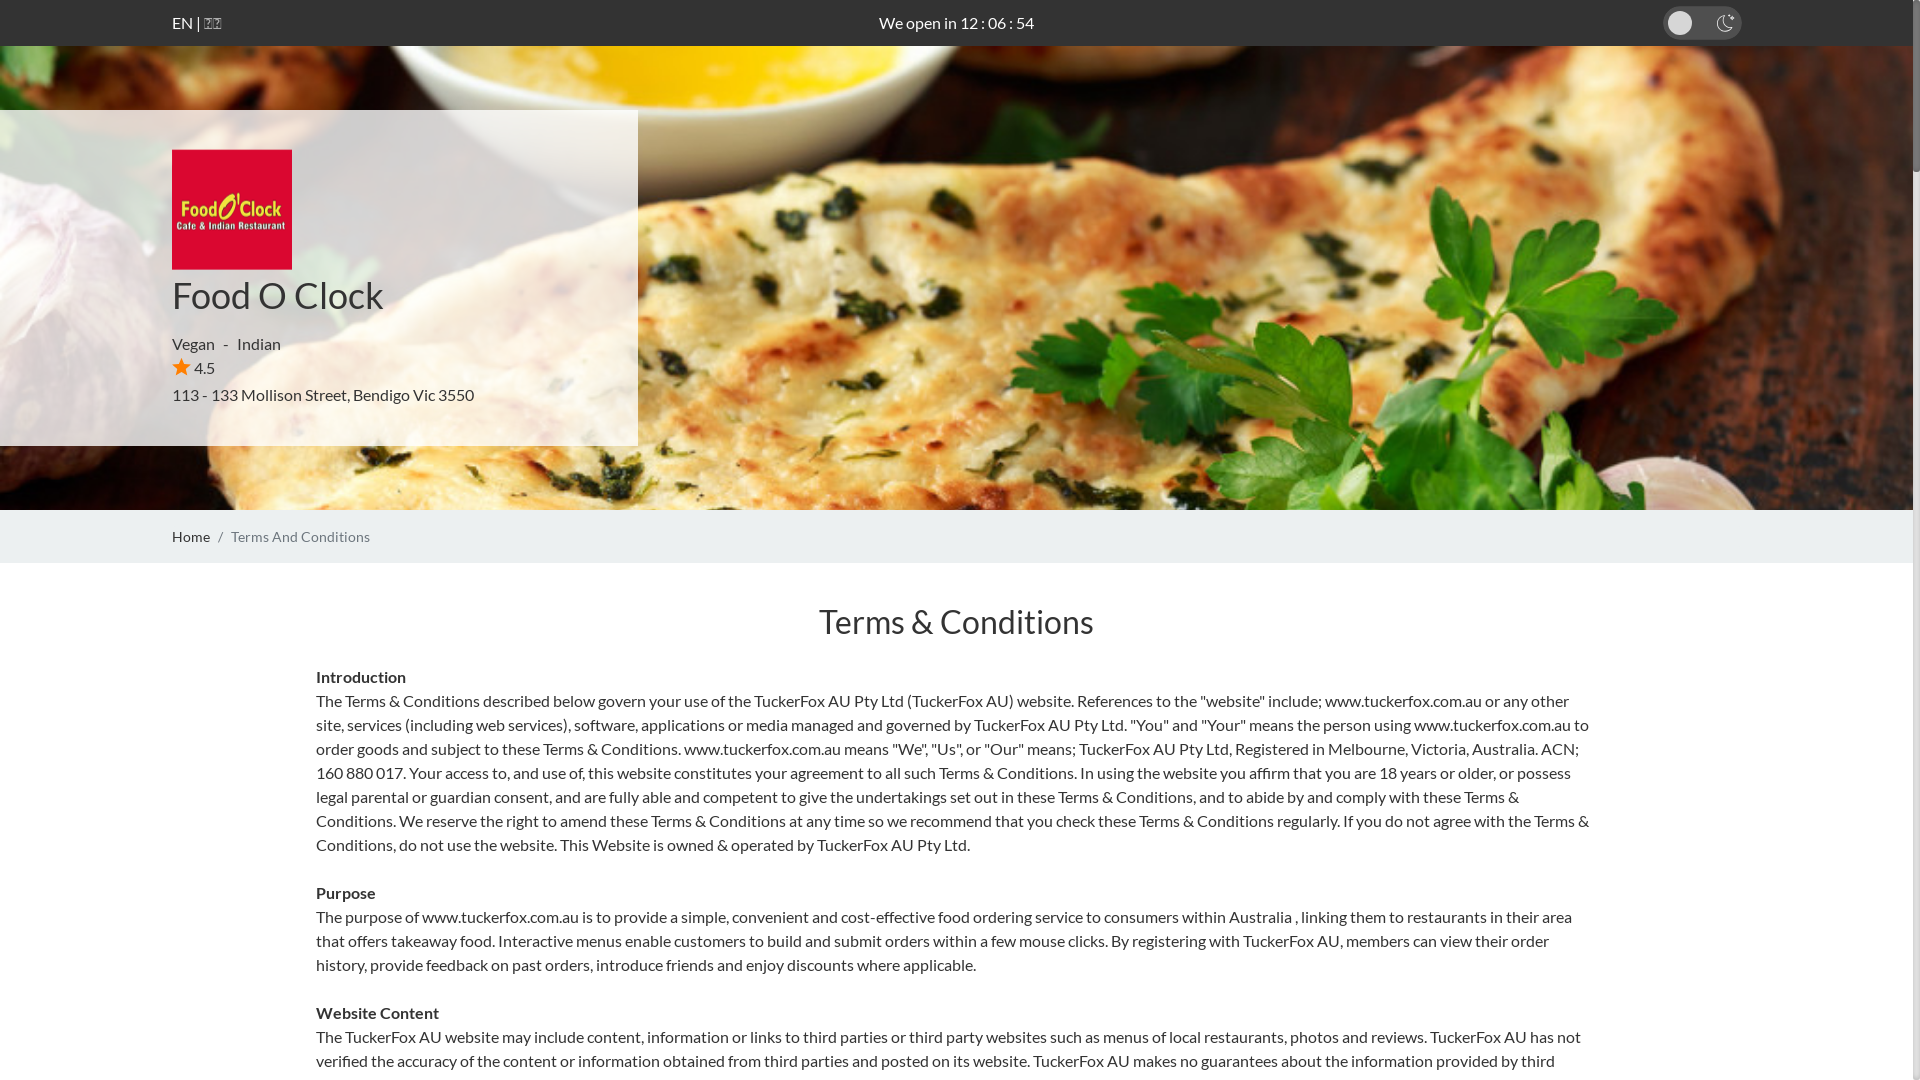 This screenshot has height=1080, width=1920. Describe the element at coordinates (278, 295) in the screenshot. I see `Food O Clock` at that location.